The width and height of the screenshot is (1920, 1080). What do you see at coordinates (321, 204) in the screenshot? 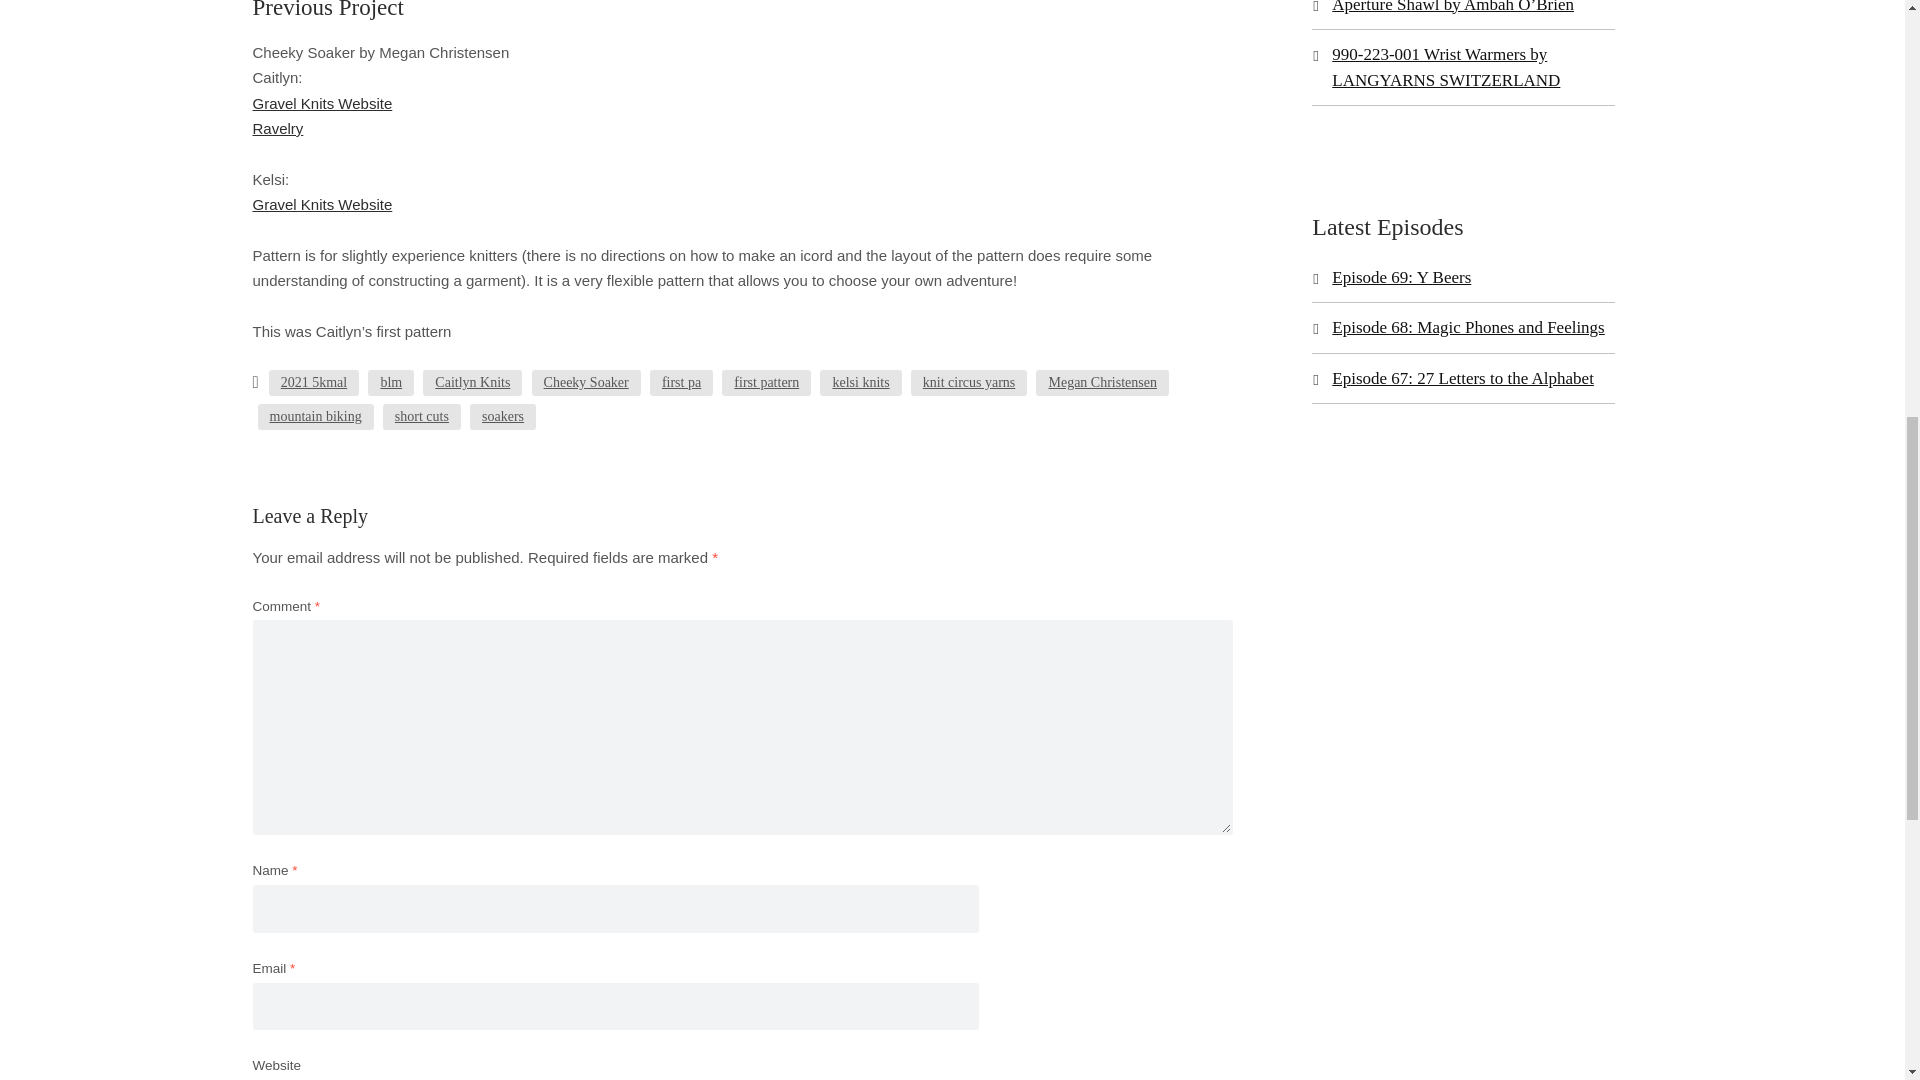
I see `Gravel Knits Website` at bounding box center [321, 204].